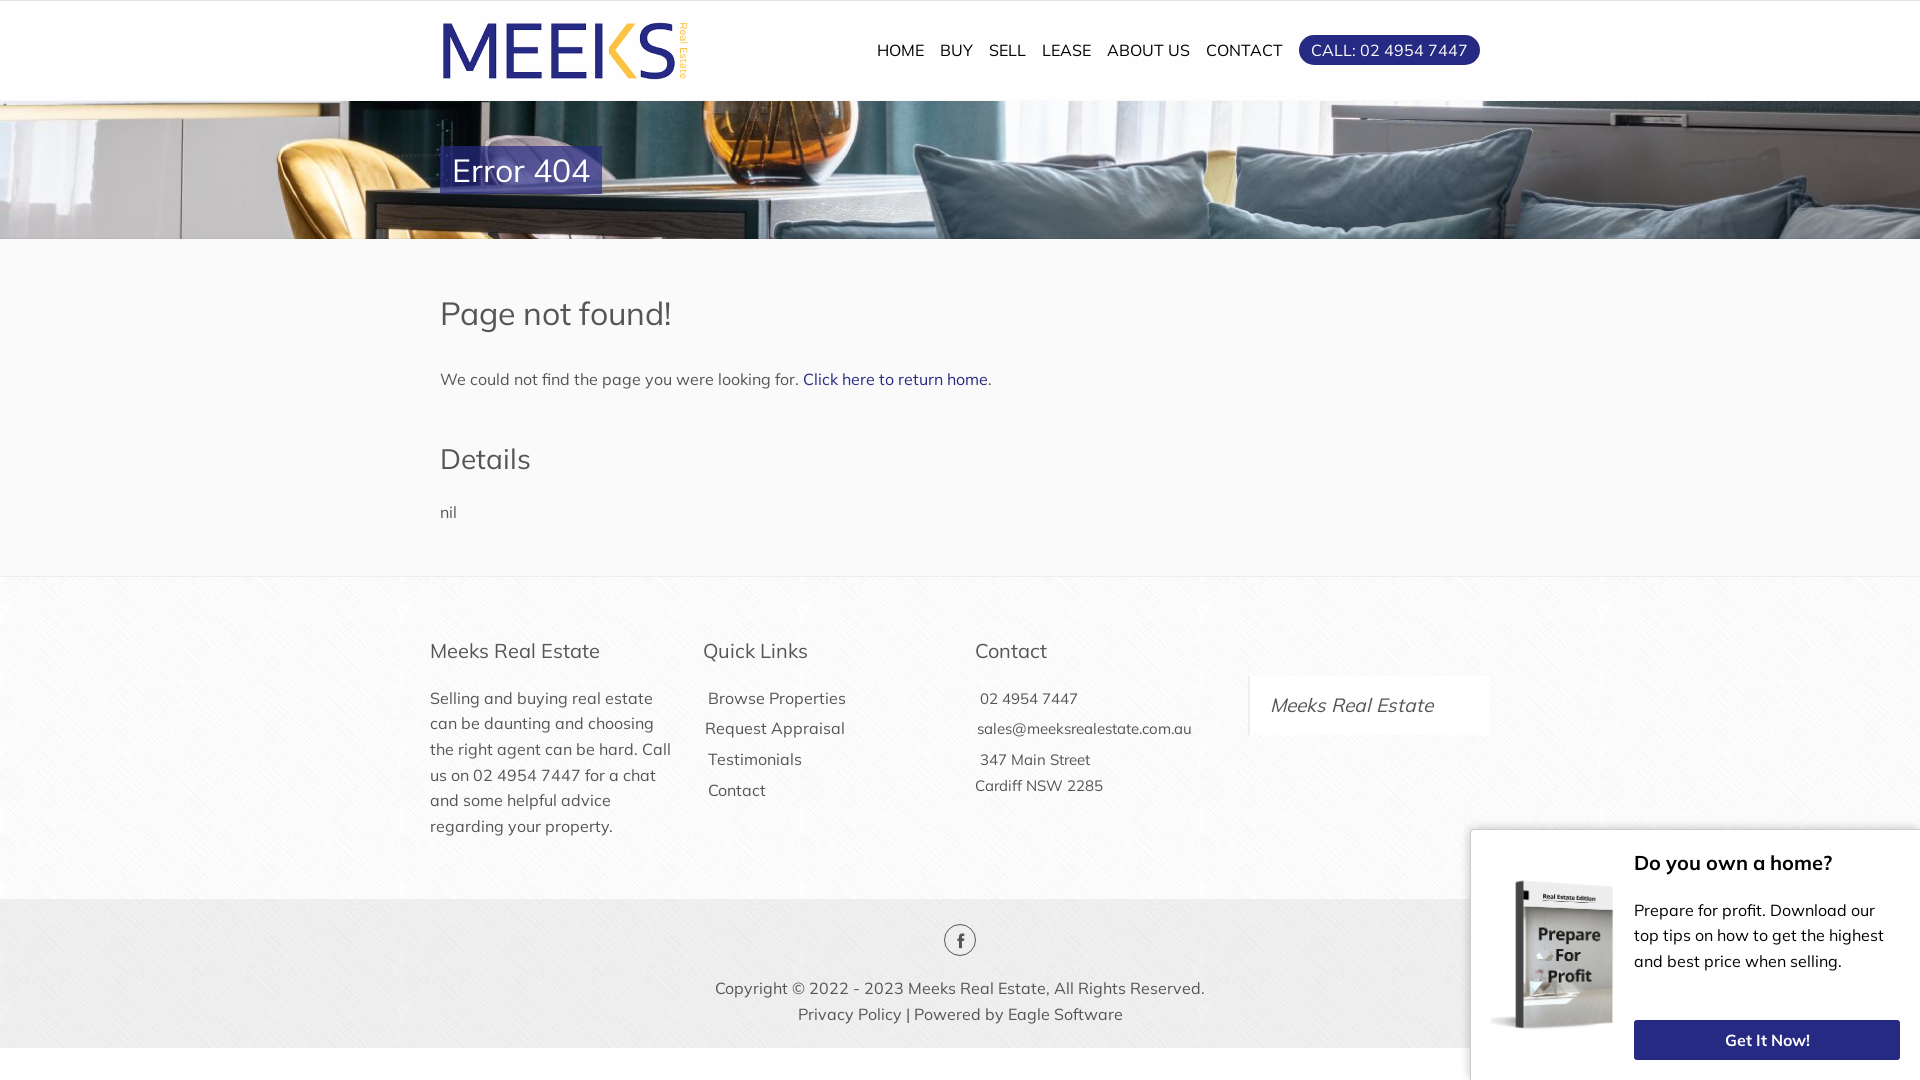  What do you see at coordinates (956, 50) in the screenshot?
I see `BUY` at bounding box center [956, 50].